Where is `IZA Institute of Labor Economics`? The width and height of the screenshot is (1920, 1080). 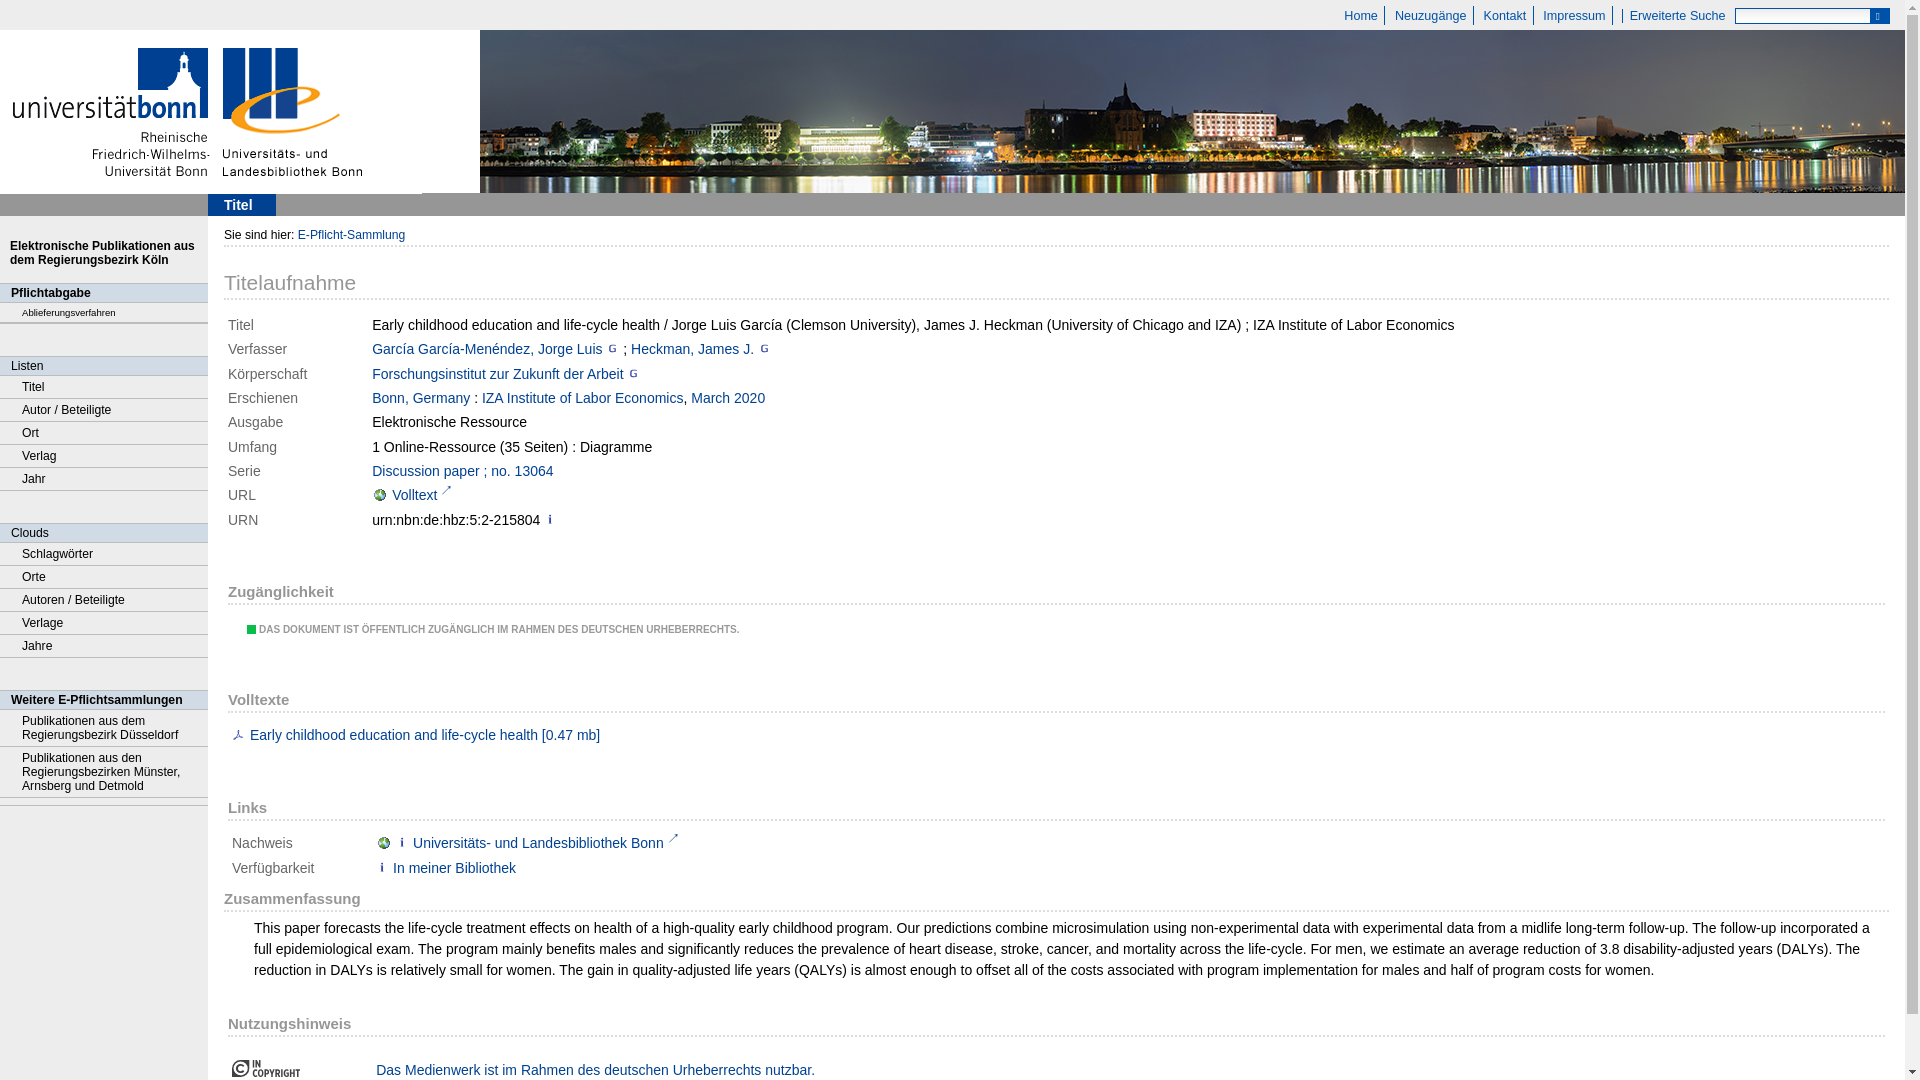
IZA Institute of Labor Economics is located at coordinates (582, 398).